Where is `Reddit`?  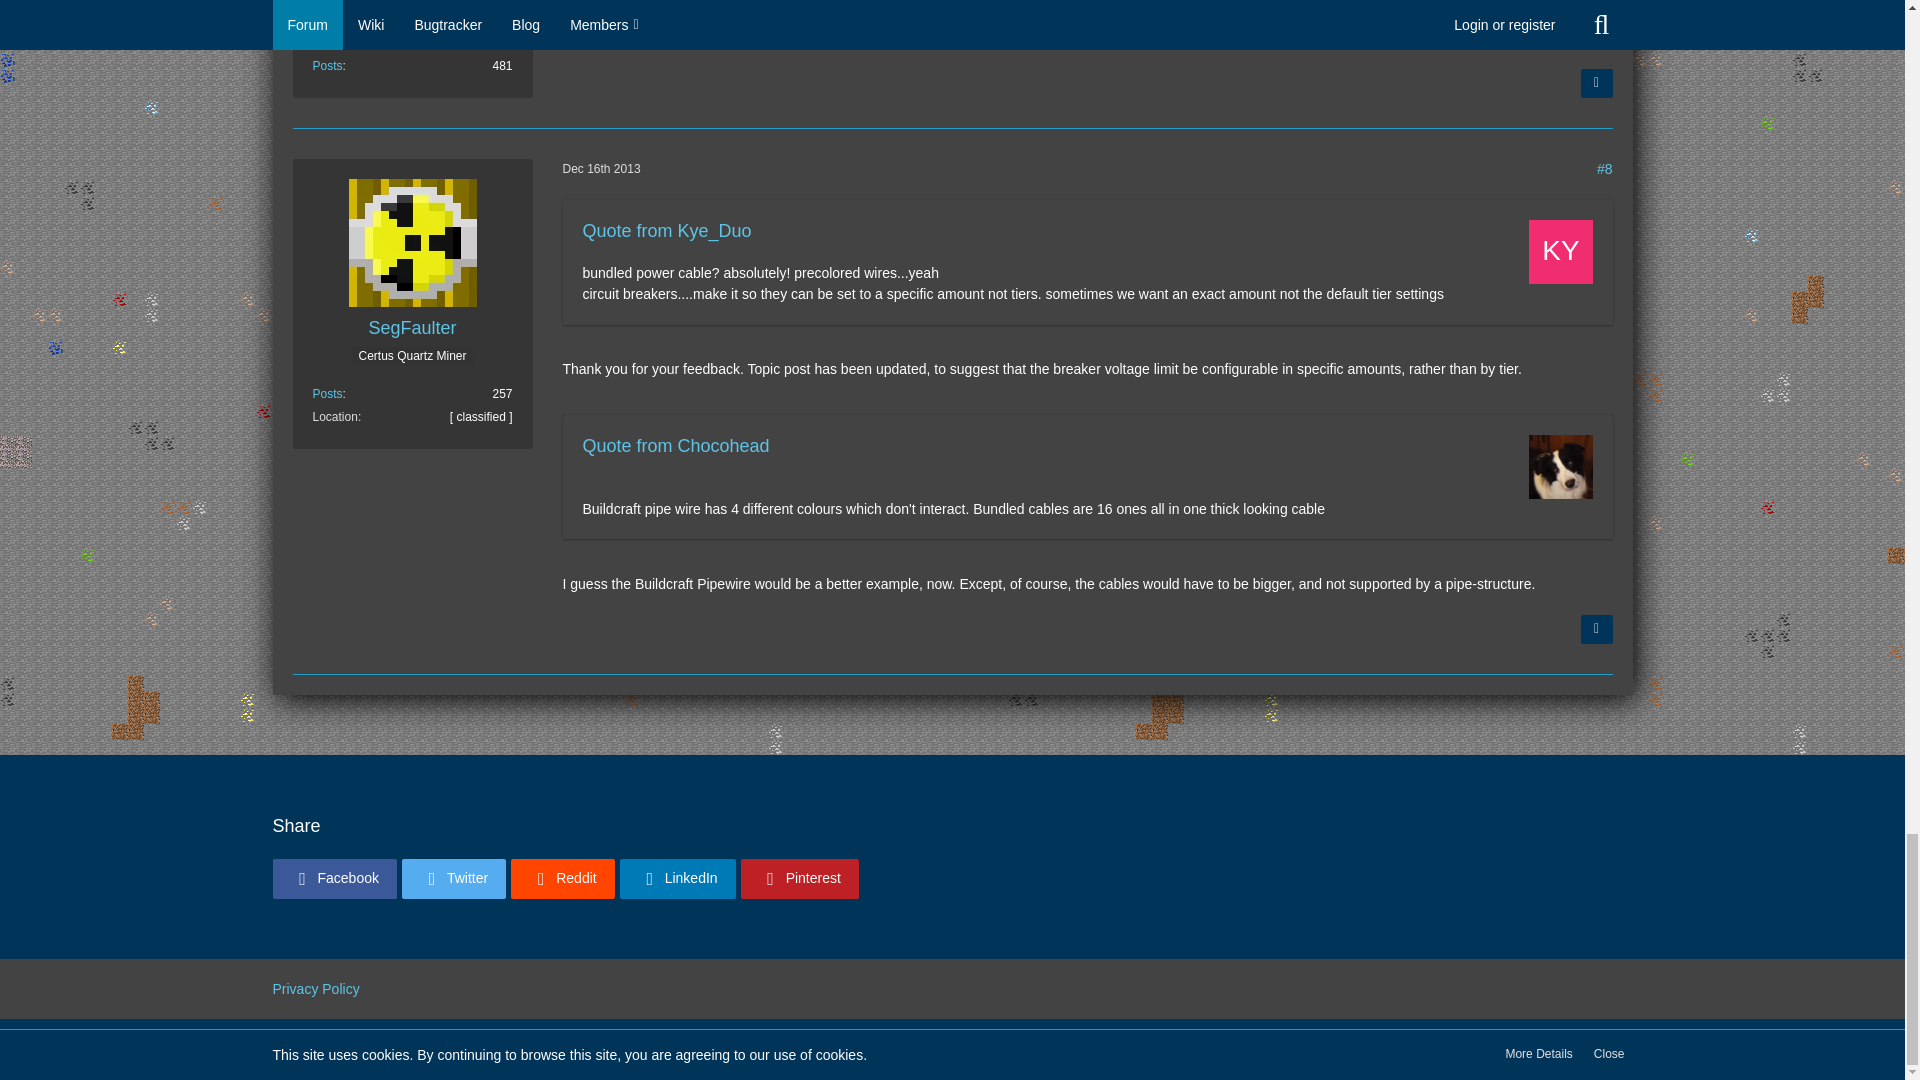
Reddit is located at coordinates (562, 878).